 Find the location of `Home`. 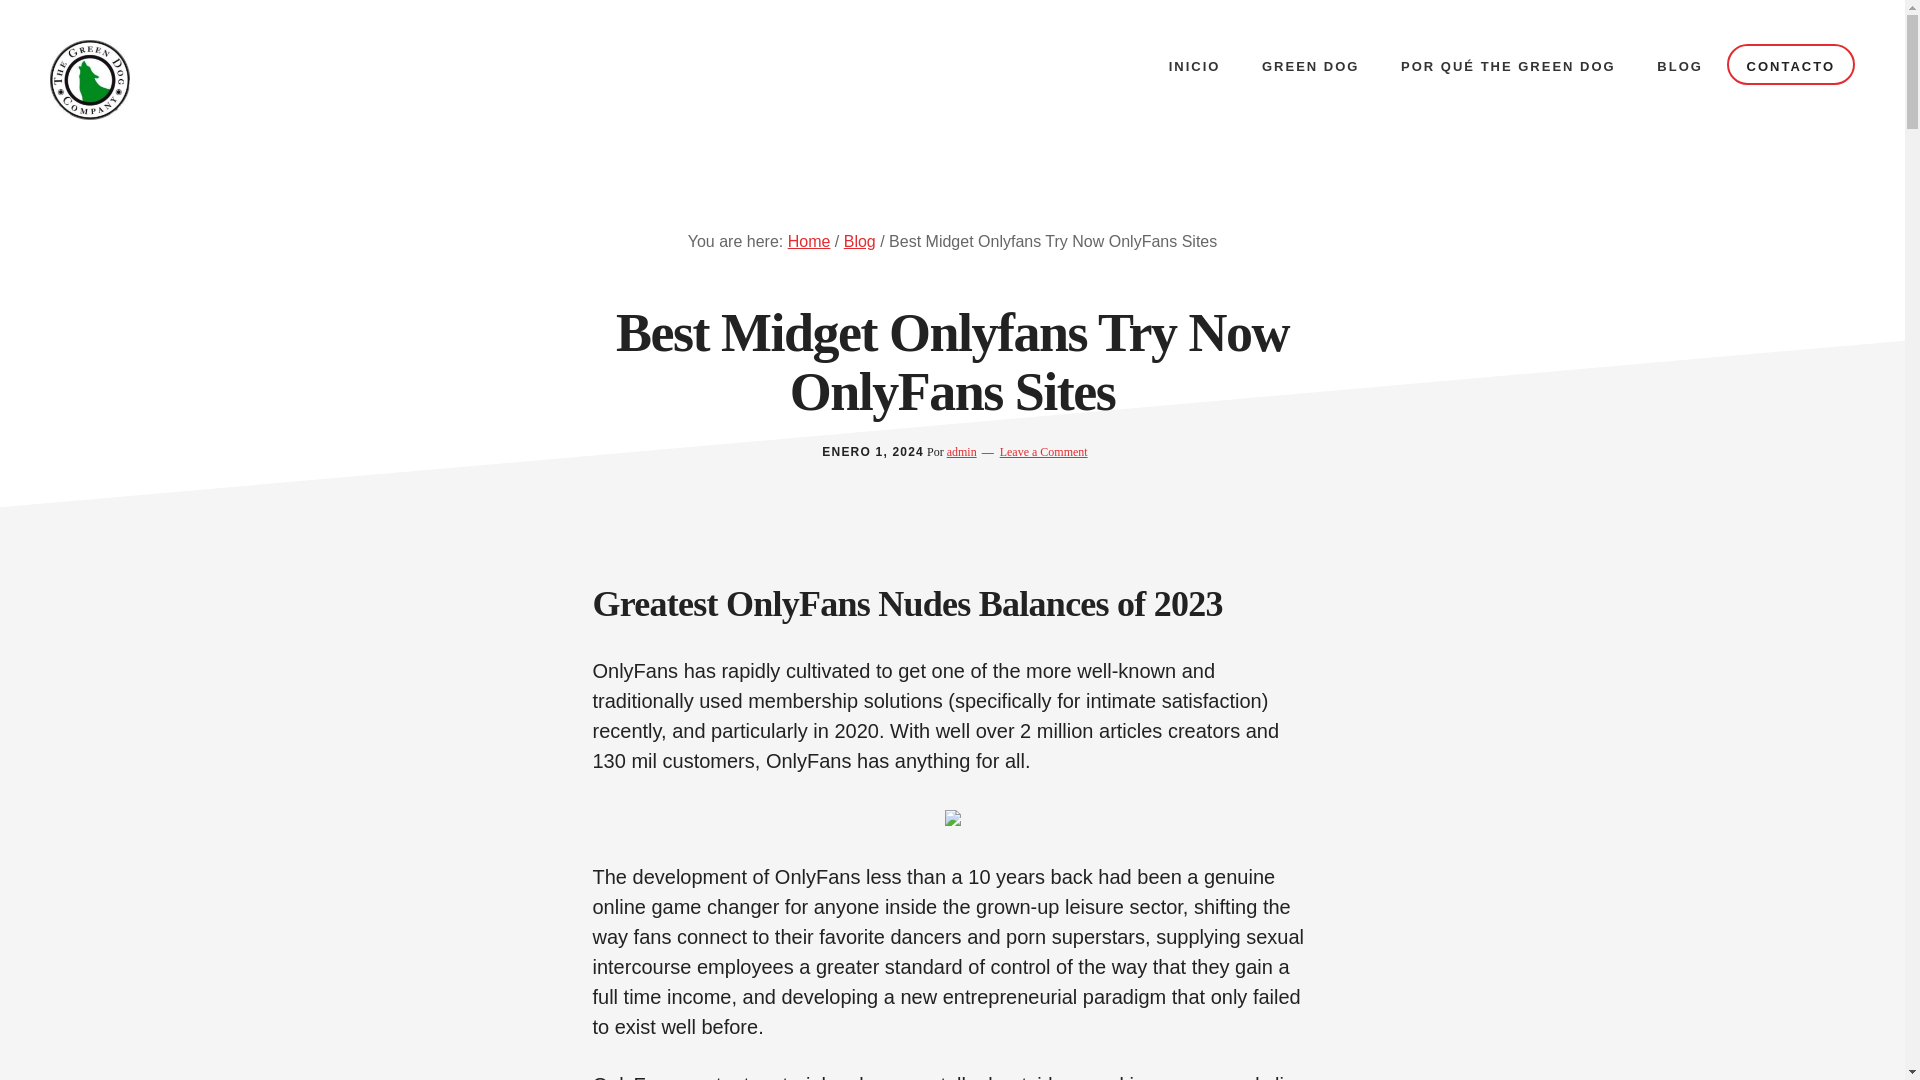

Home is located at coordinates (809, 241).